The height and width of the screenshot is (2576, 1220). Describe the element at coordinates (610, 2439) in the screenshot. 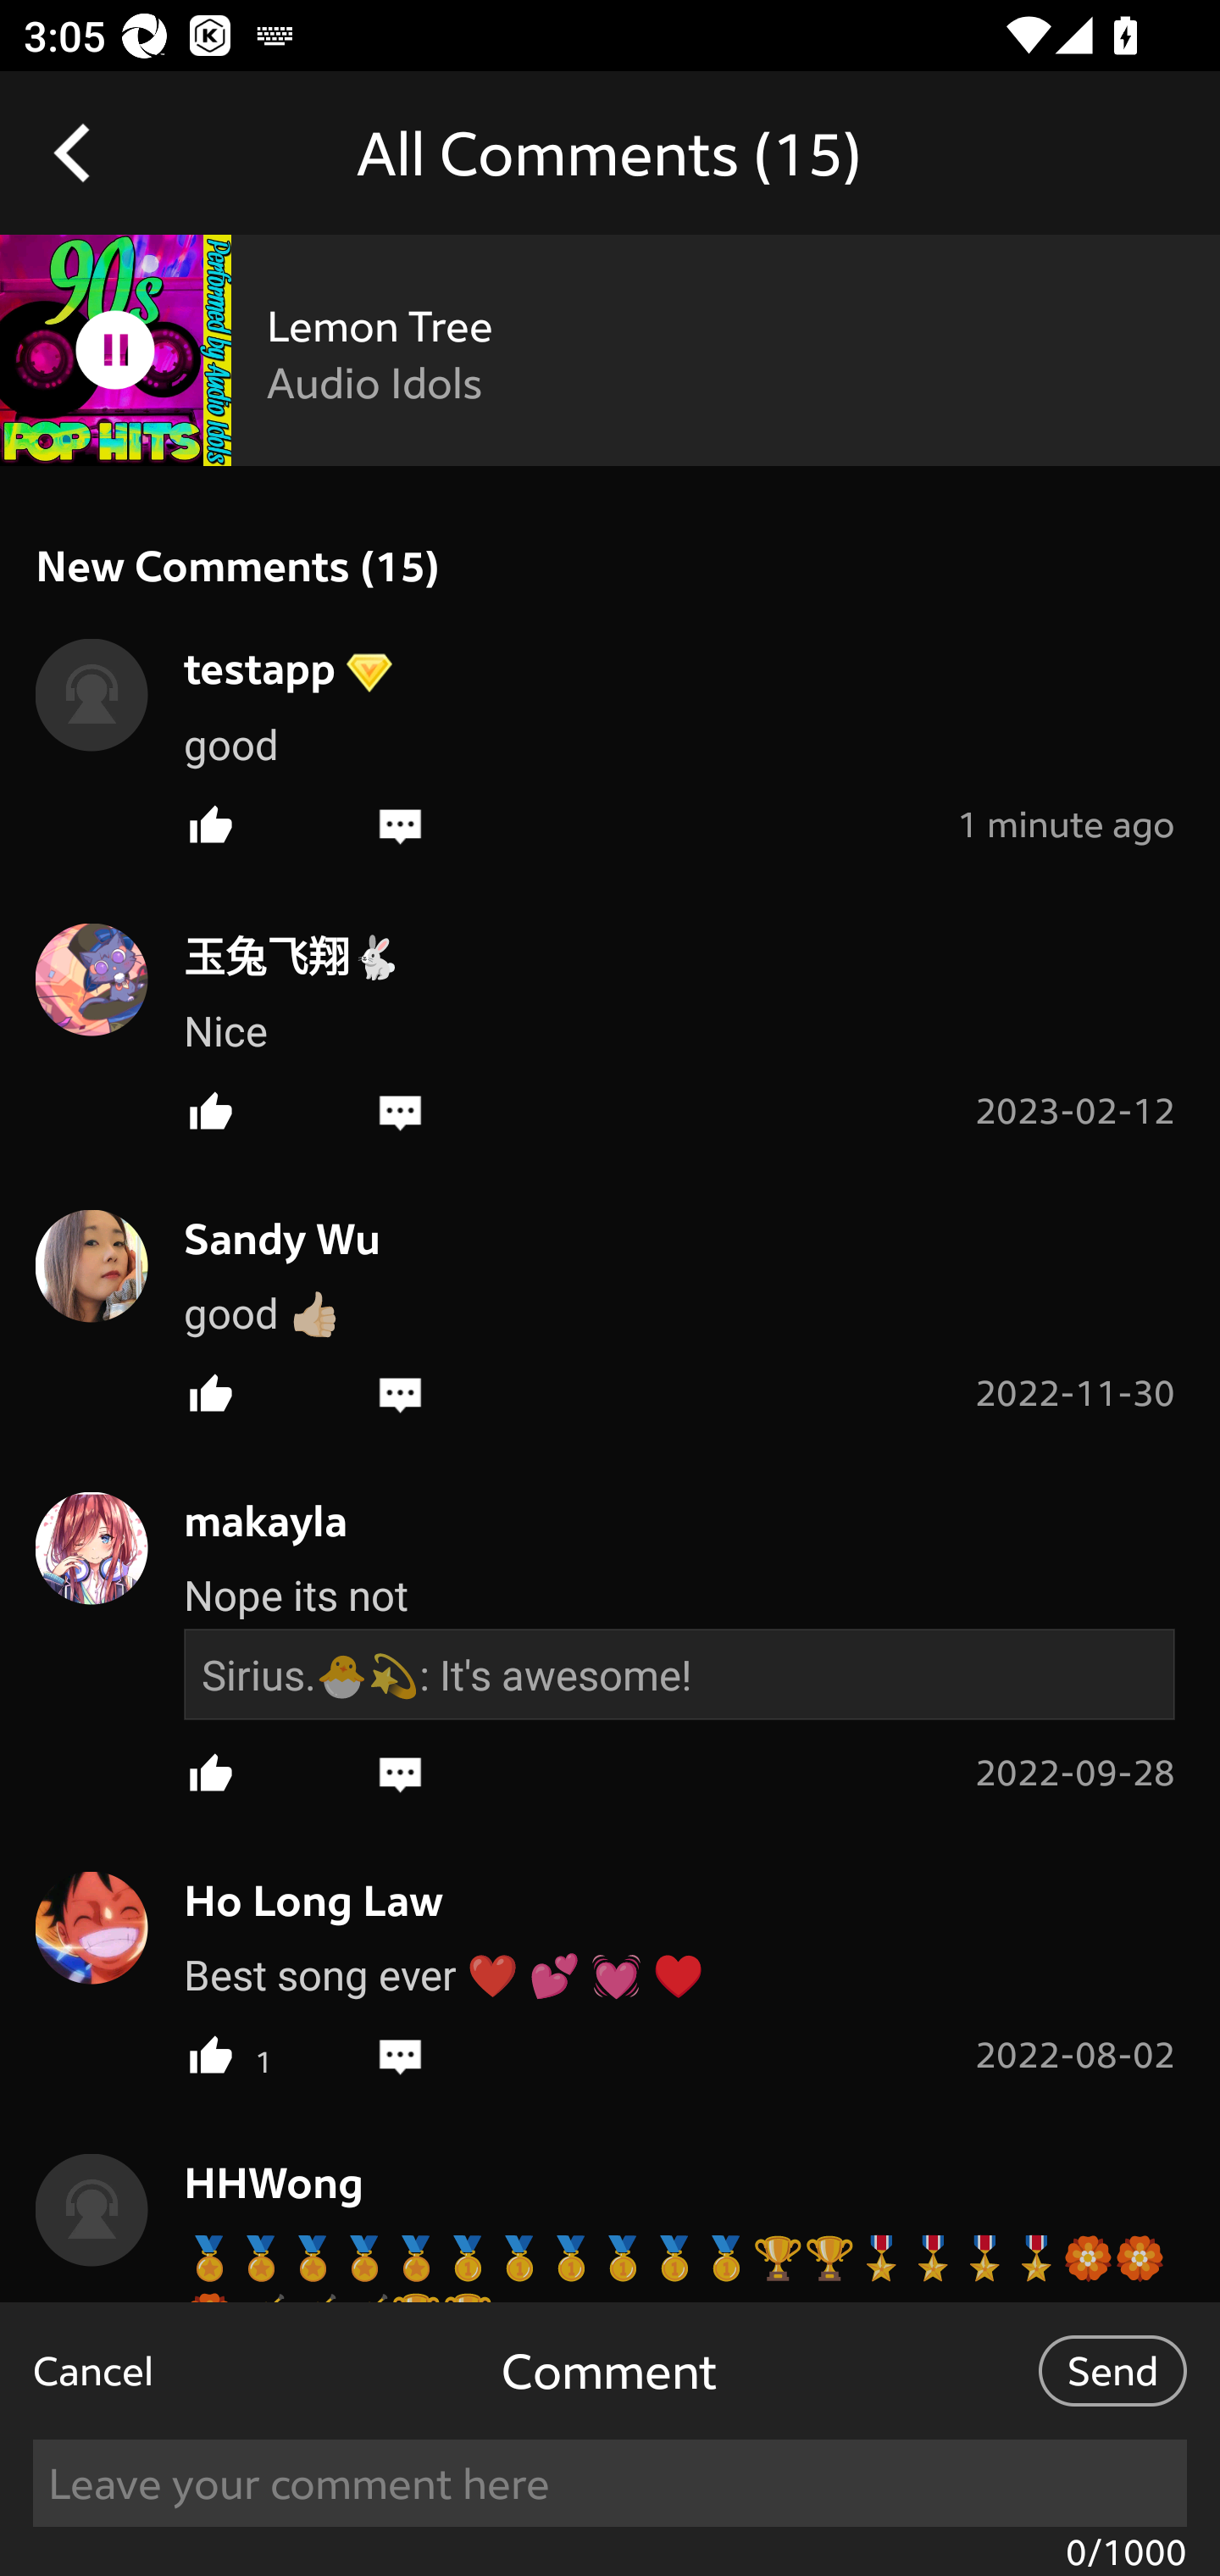

I see `Cancel Comment Send Leave your comment here 0/1000` at that location.